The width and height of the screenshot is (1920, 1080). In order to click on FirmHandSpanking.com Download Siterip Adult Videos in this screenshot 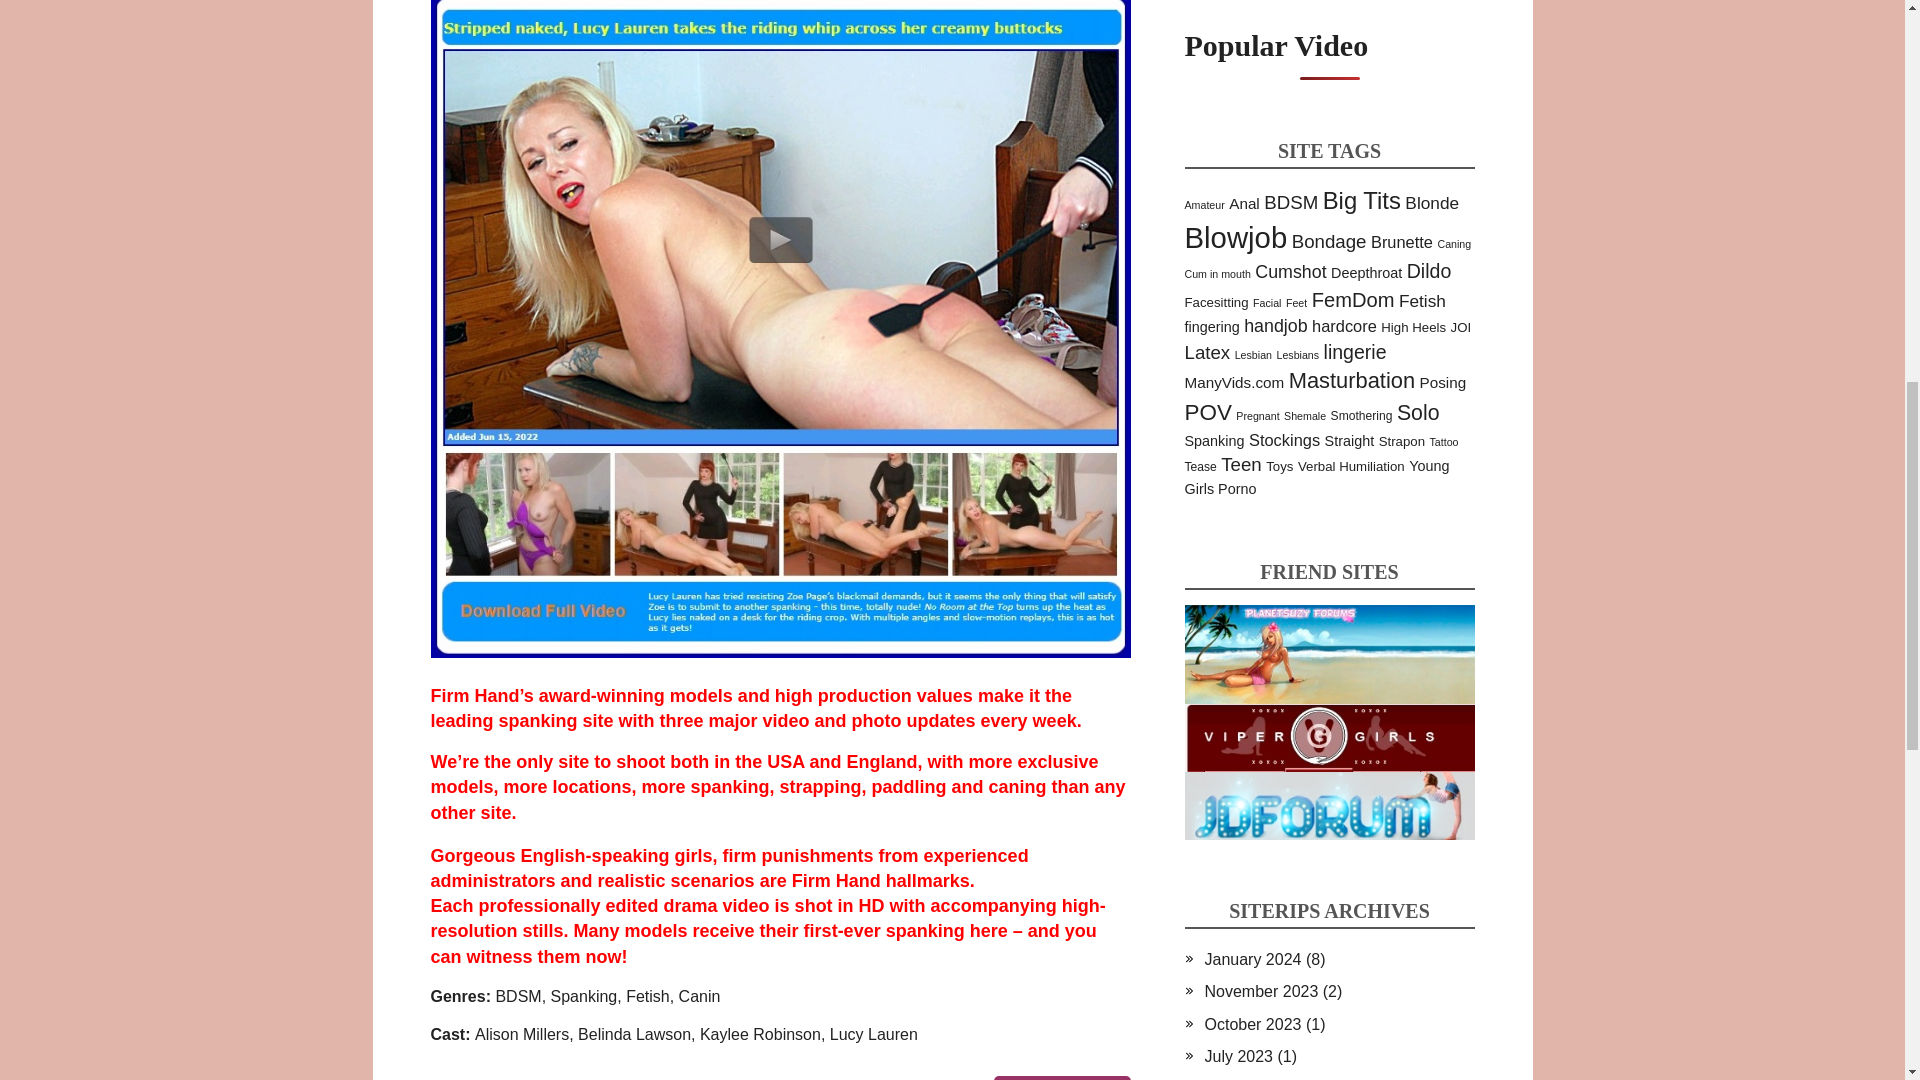, I will do `click(1062, 1078)`.